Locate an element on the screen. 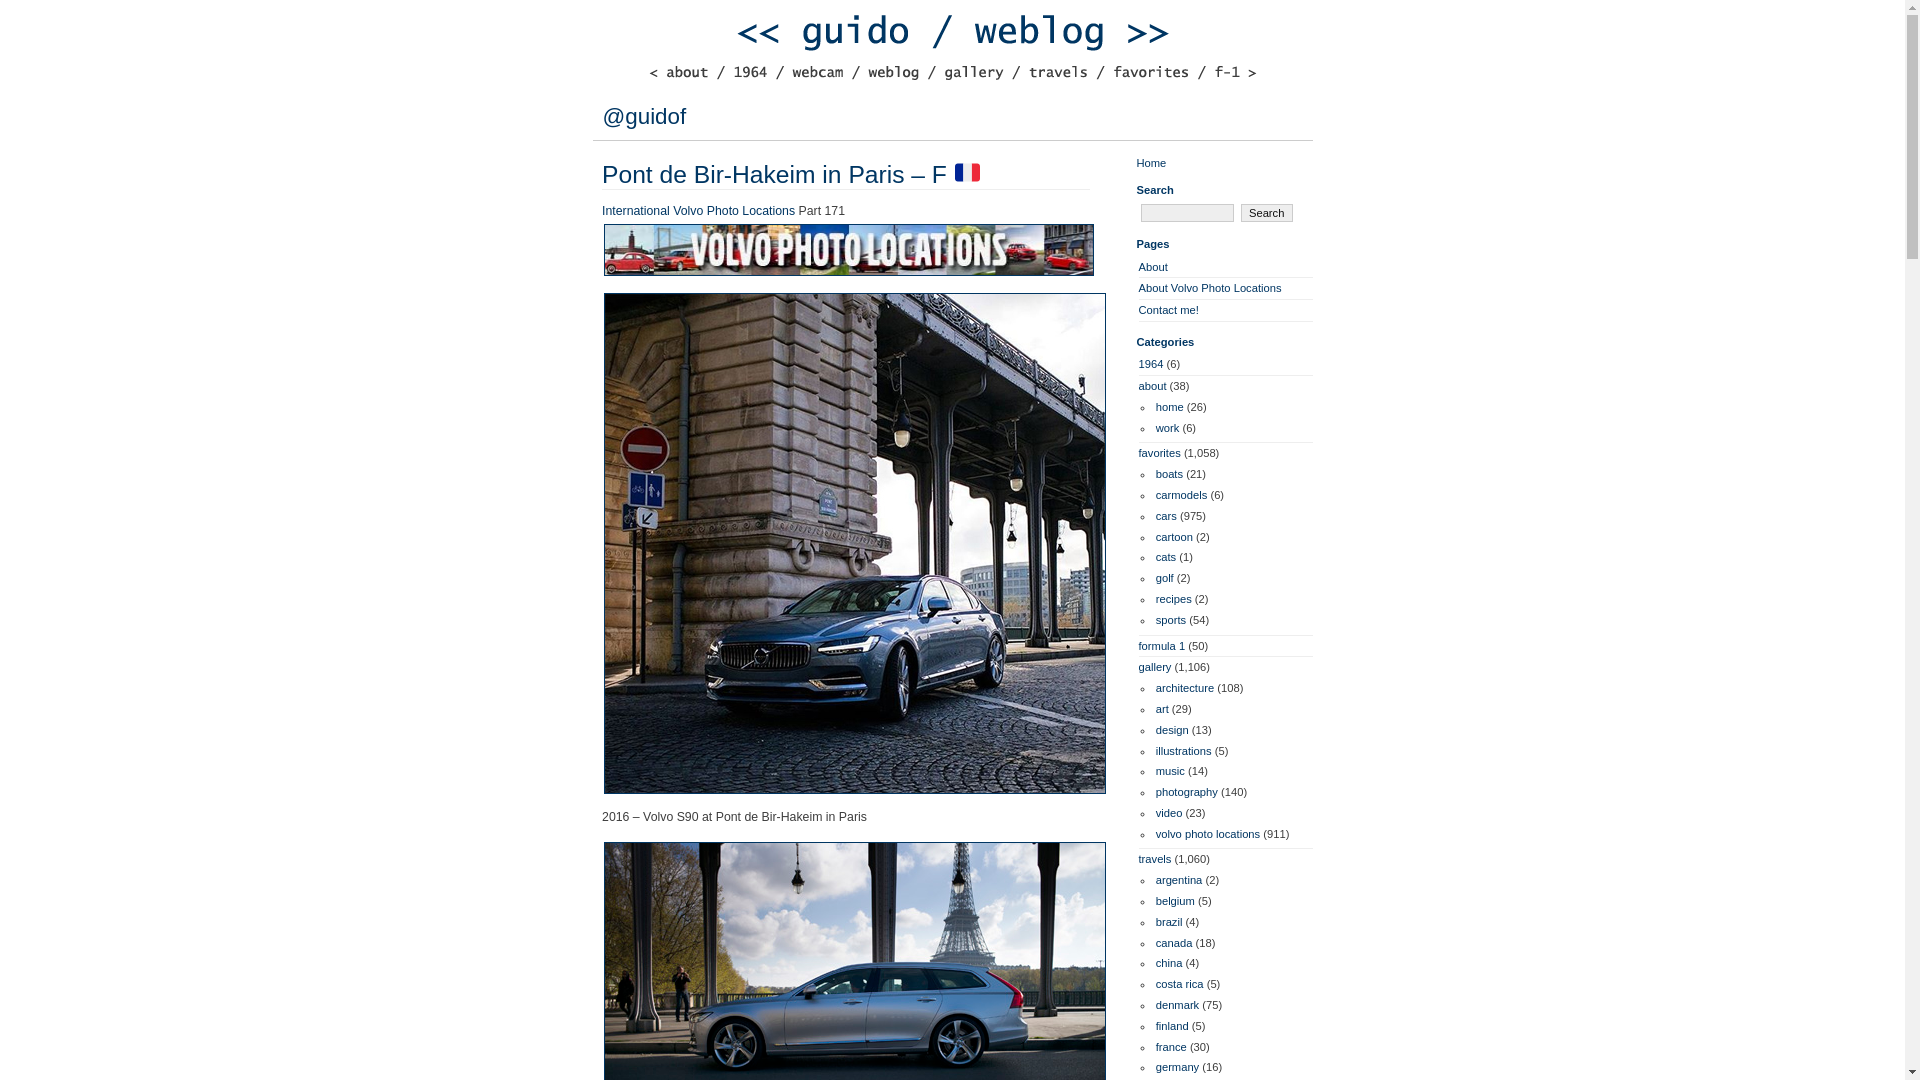 The height and width of the screenshot is (1080, 1920). boats is located at coordinates (1168, 473).